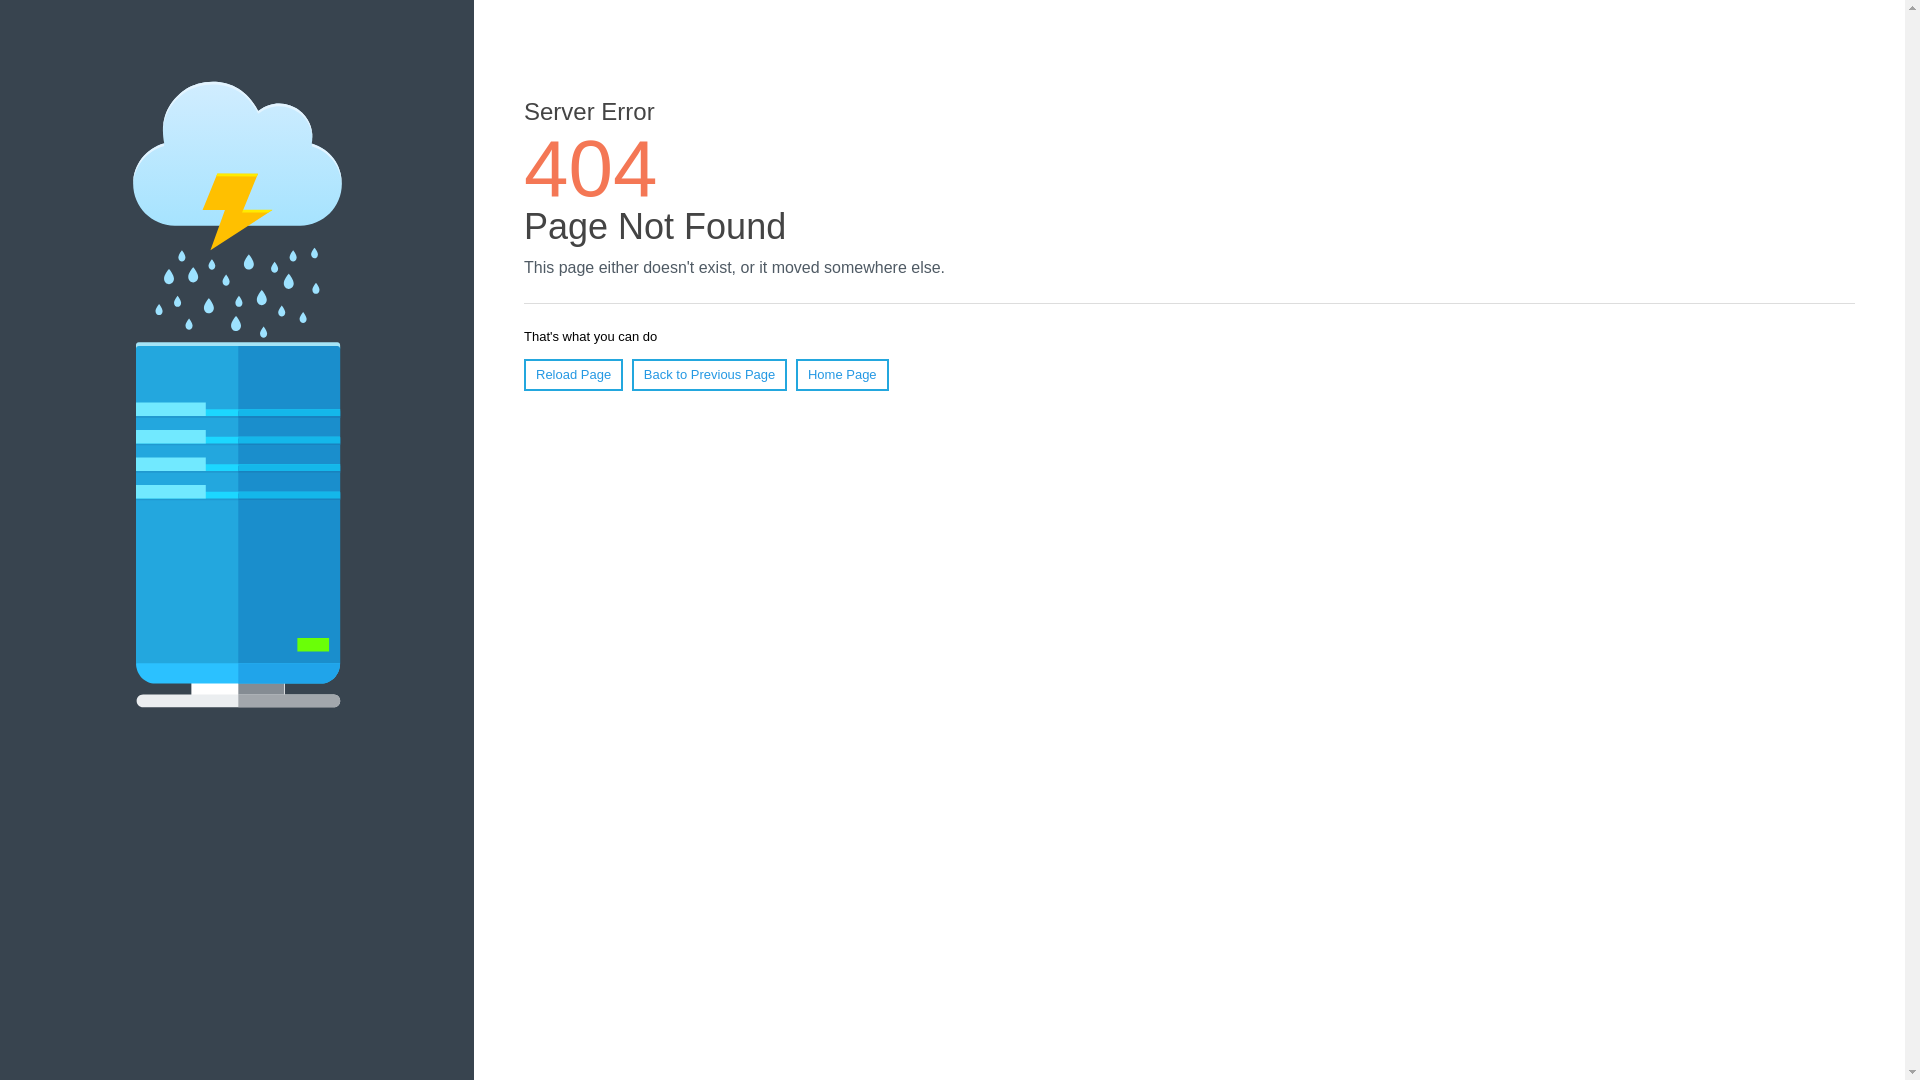 The height and width of the screenshot is (1080, 1920). I want to click on Home Page, so click(842, 374).